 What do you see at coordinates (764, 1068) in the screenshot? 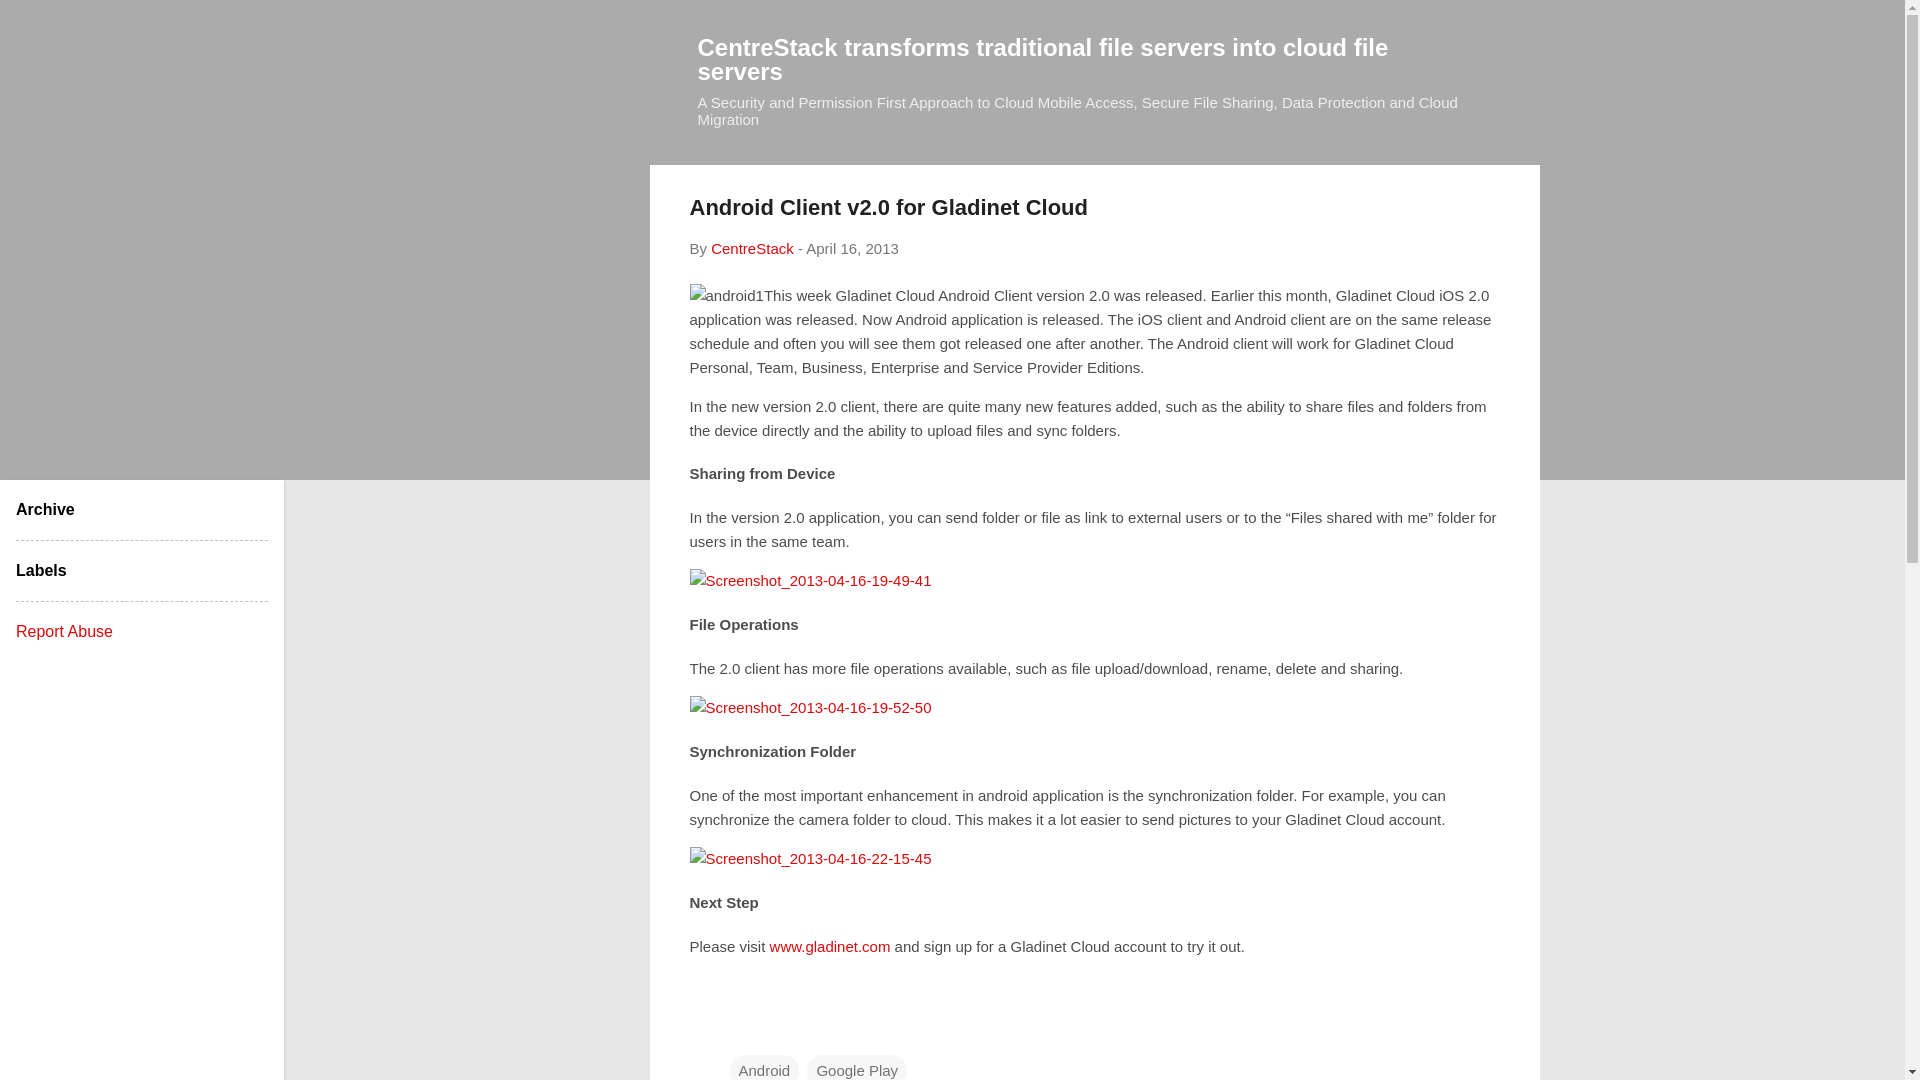
I see `Android` at bounding box center [764, 1068].